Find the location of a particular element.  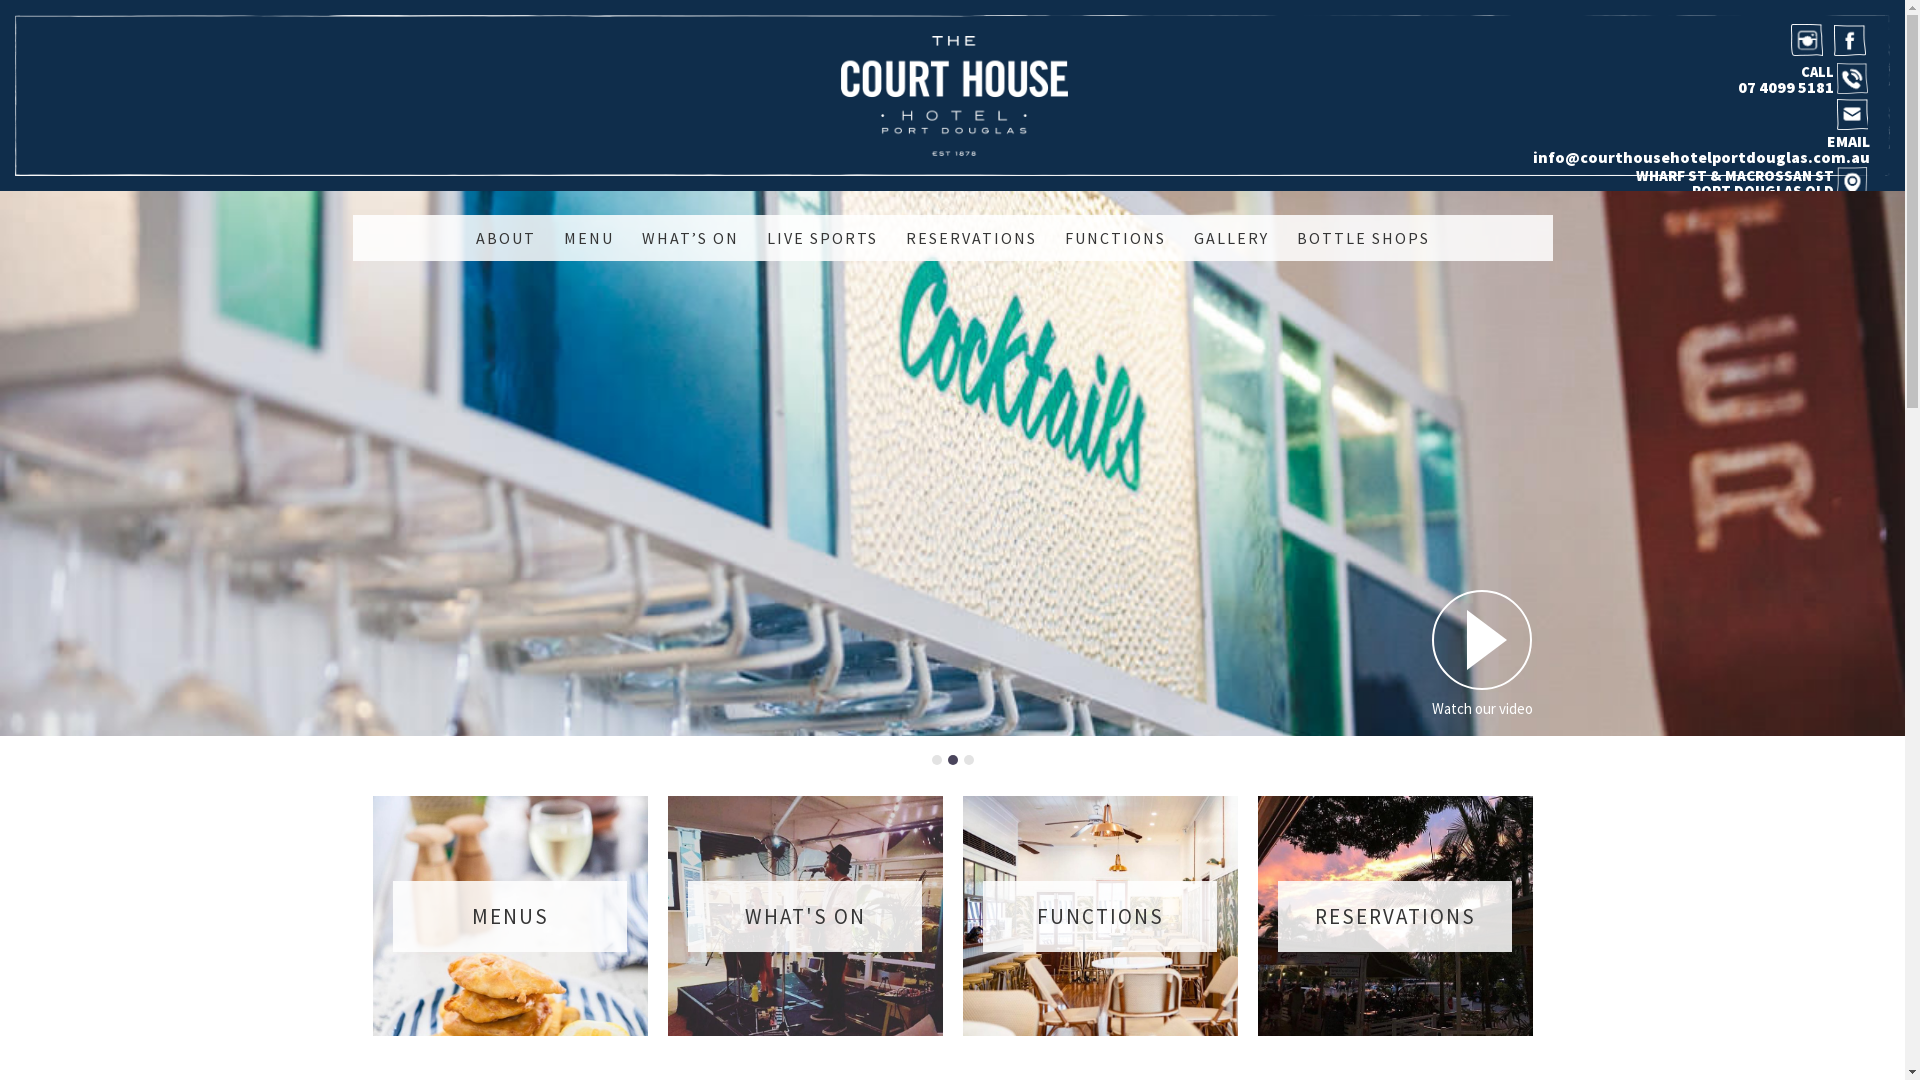

Watch our video is located at coordinates (1482, 653).